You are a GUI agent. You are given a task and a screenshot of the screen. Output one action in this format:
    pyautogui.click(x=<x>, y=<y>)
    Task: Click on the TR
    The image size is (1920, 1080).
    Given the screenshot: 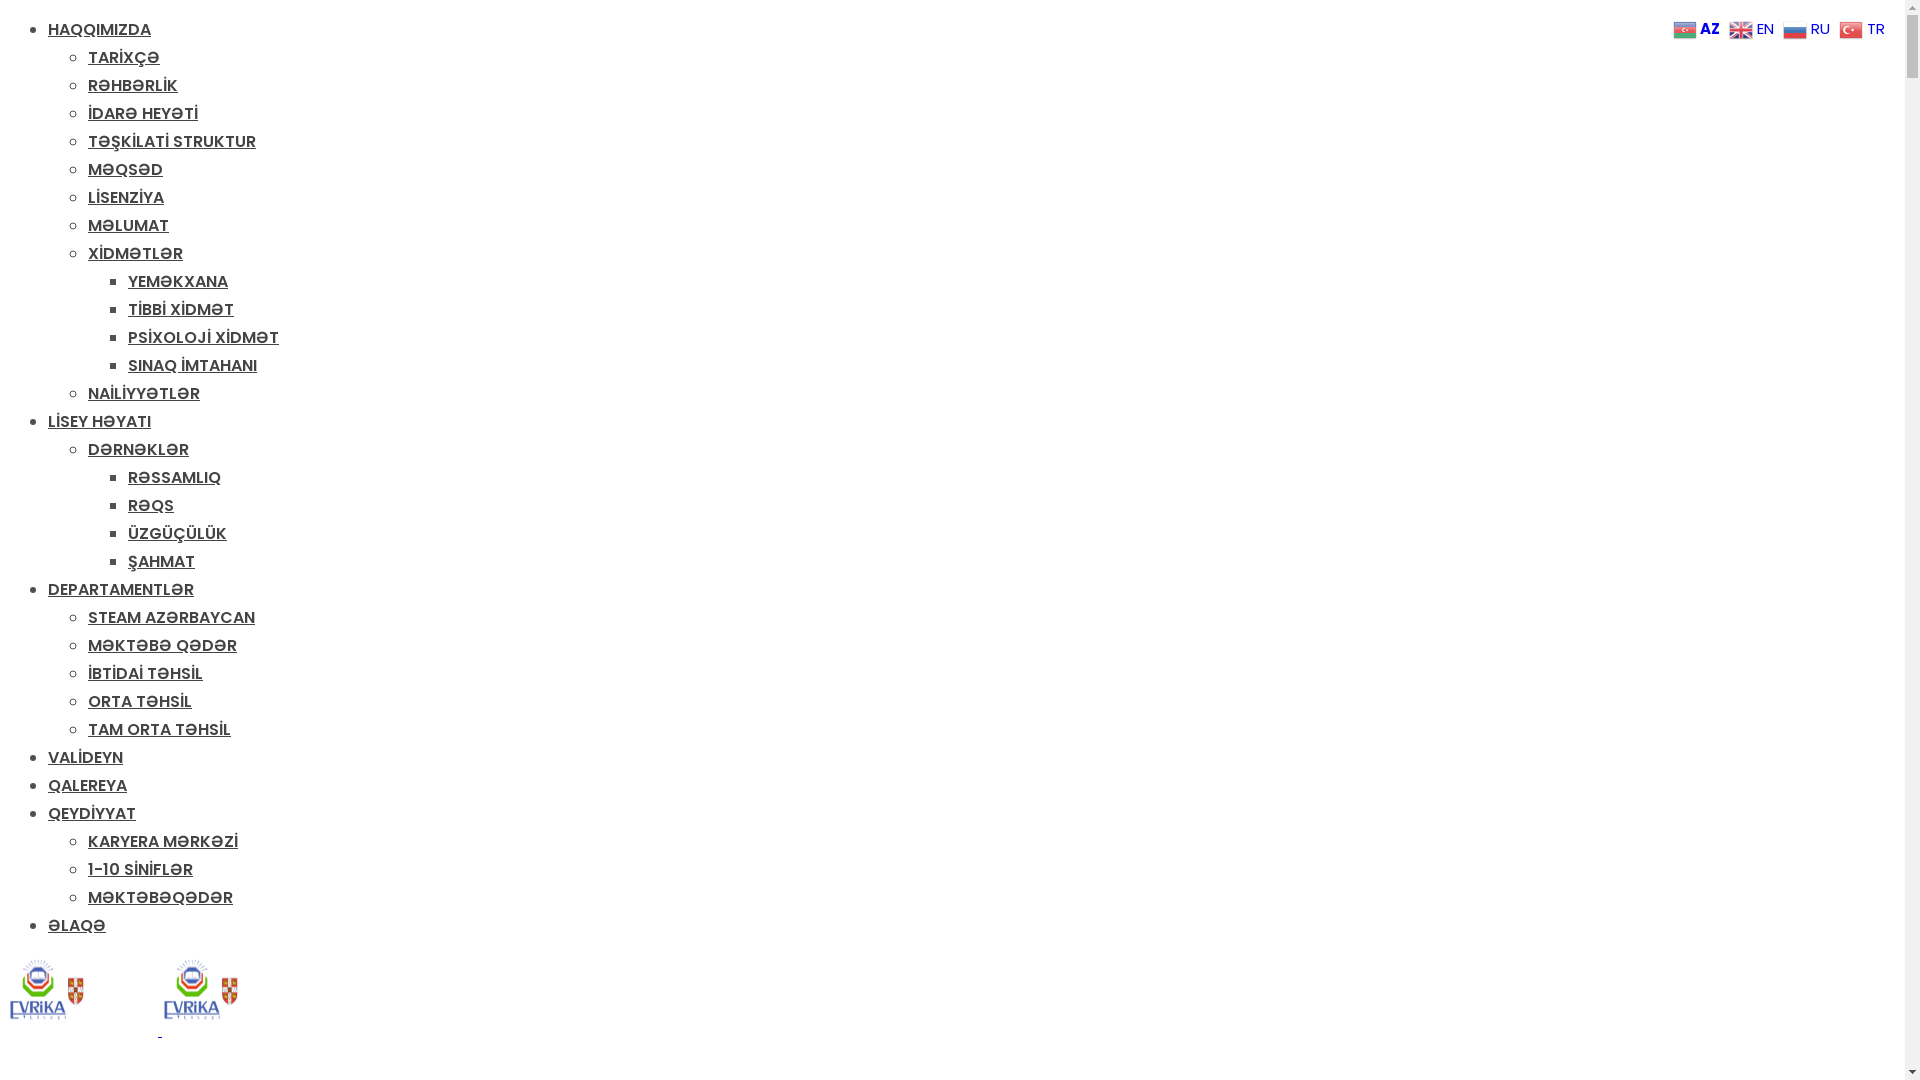 What is the action you would take?
    pyautogui.click(x=1864, y=28)
    